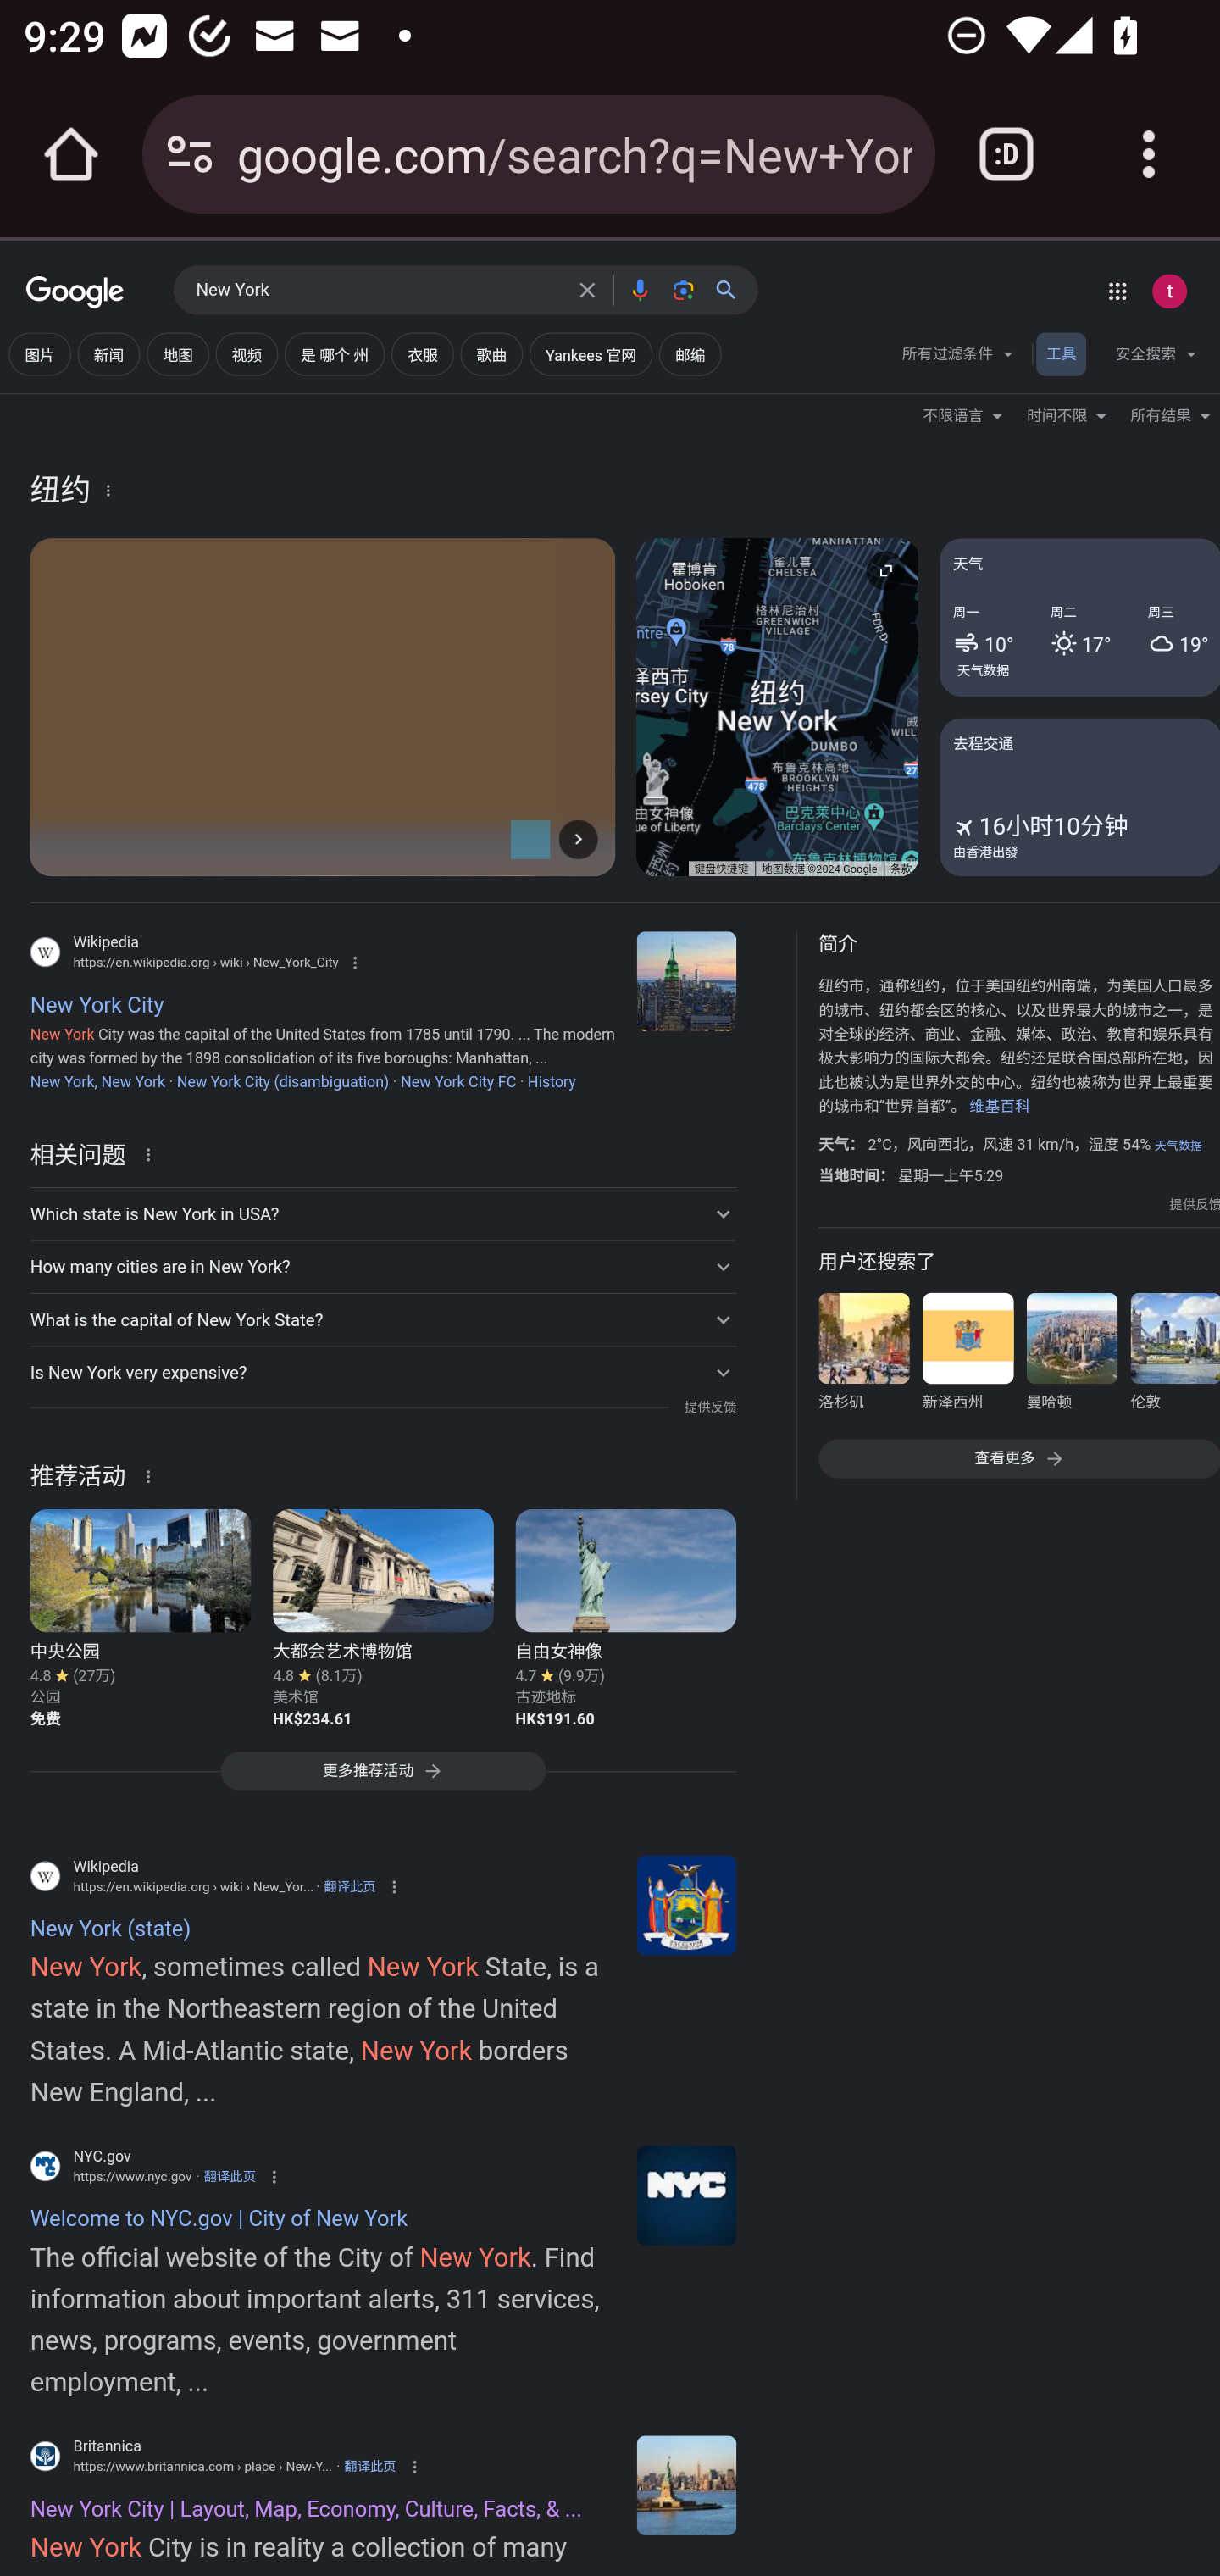 The width and height of the screenshot is (1220, 2576). I want to click on 天气数据, so click(1178, 1146).